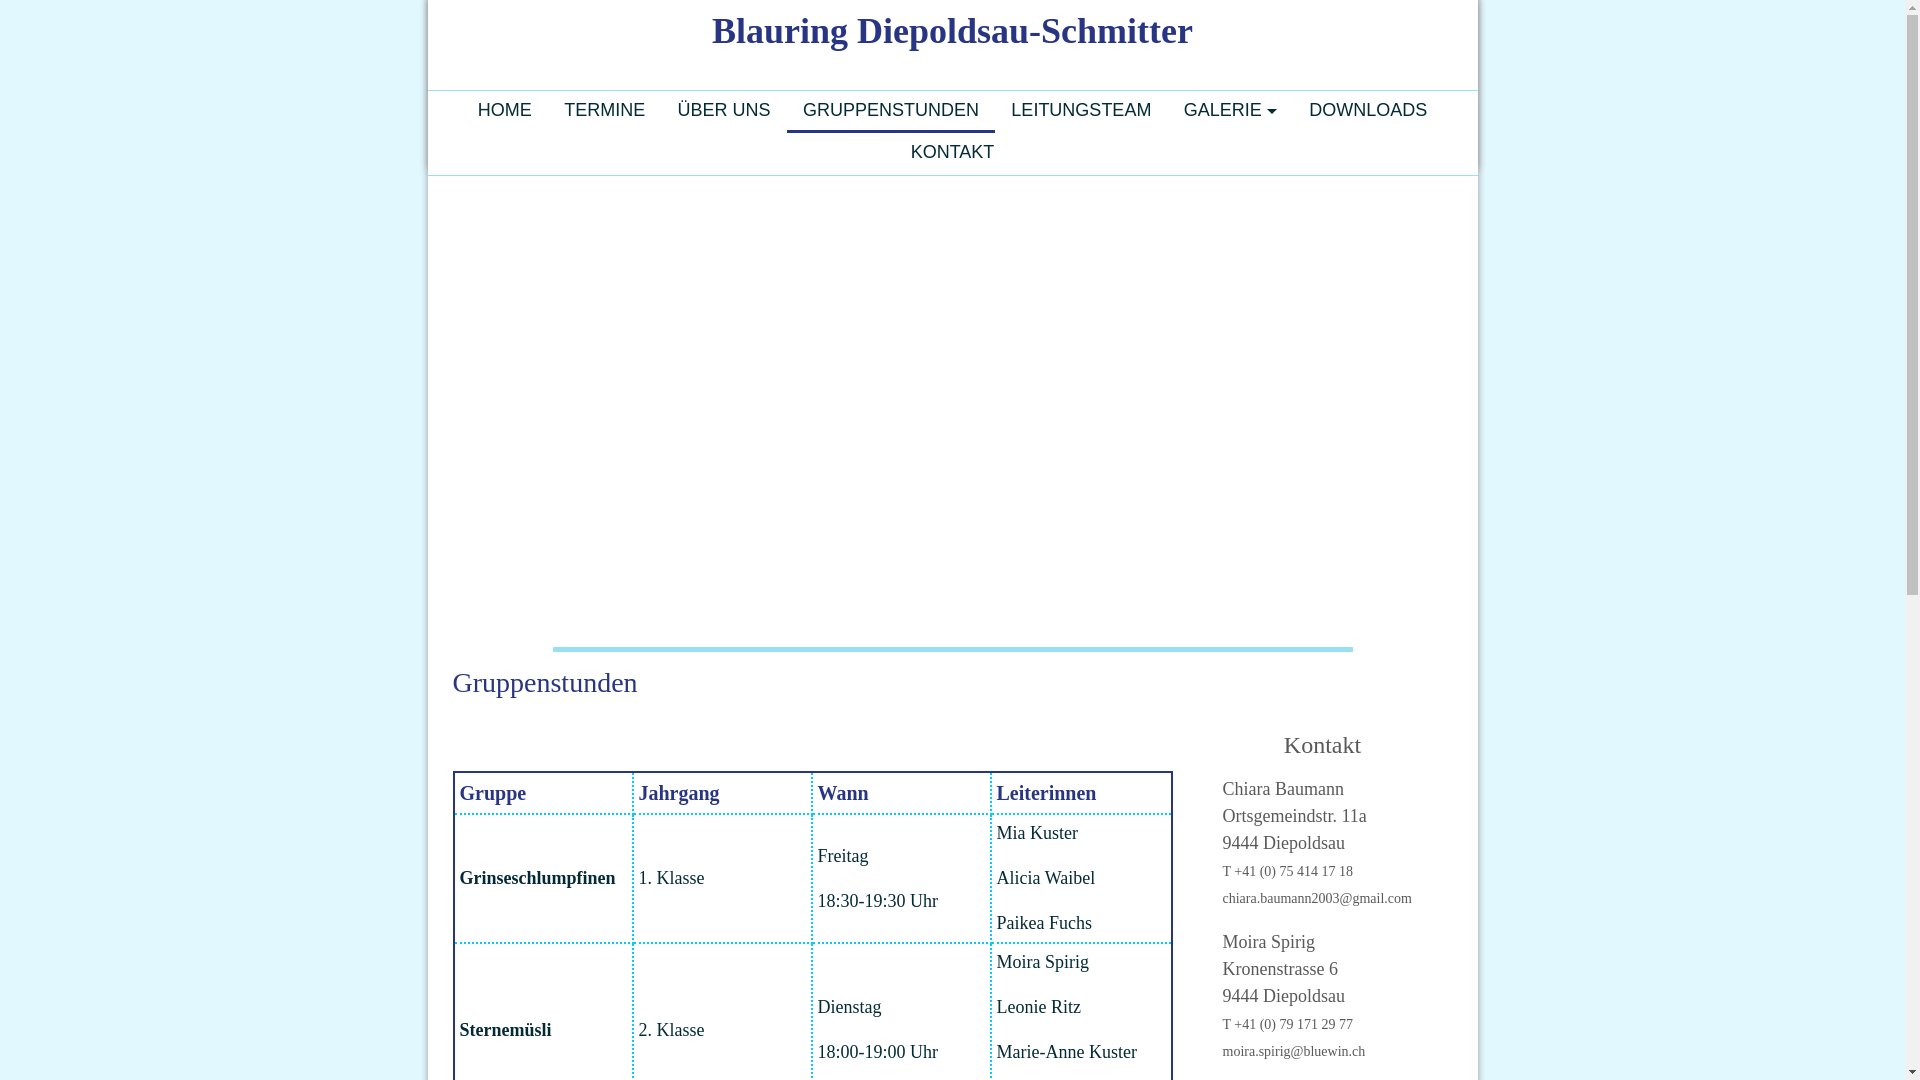 The image size is (1920, 1080). Describe the element at coordinates (952, 152) in the screenshot. I see `KONTAKT` at that location.